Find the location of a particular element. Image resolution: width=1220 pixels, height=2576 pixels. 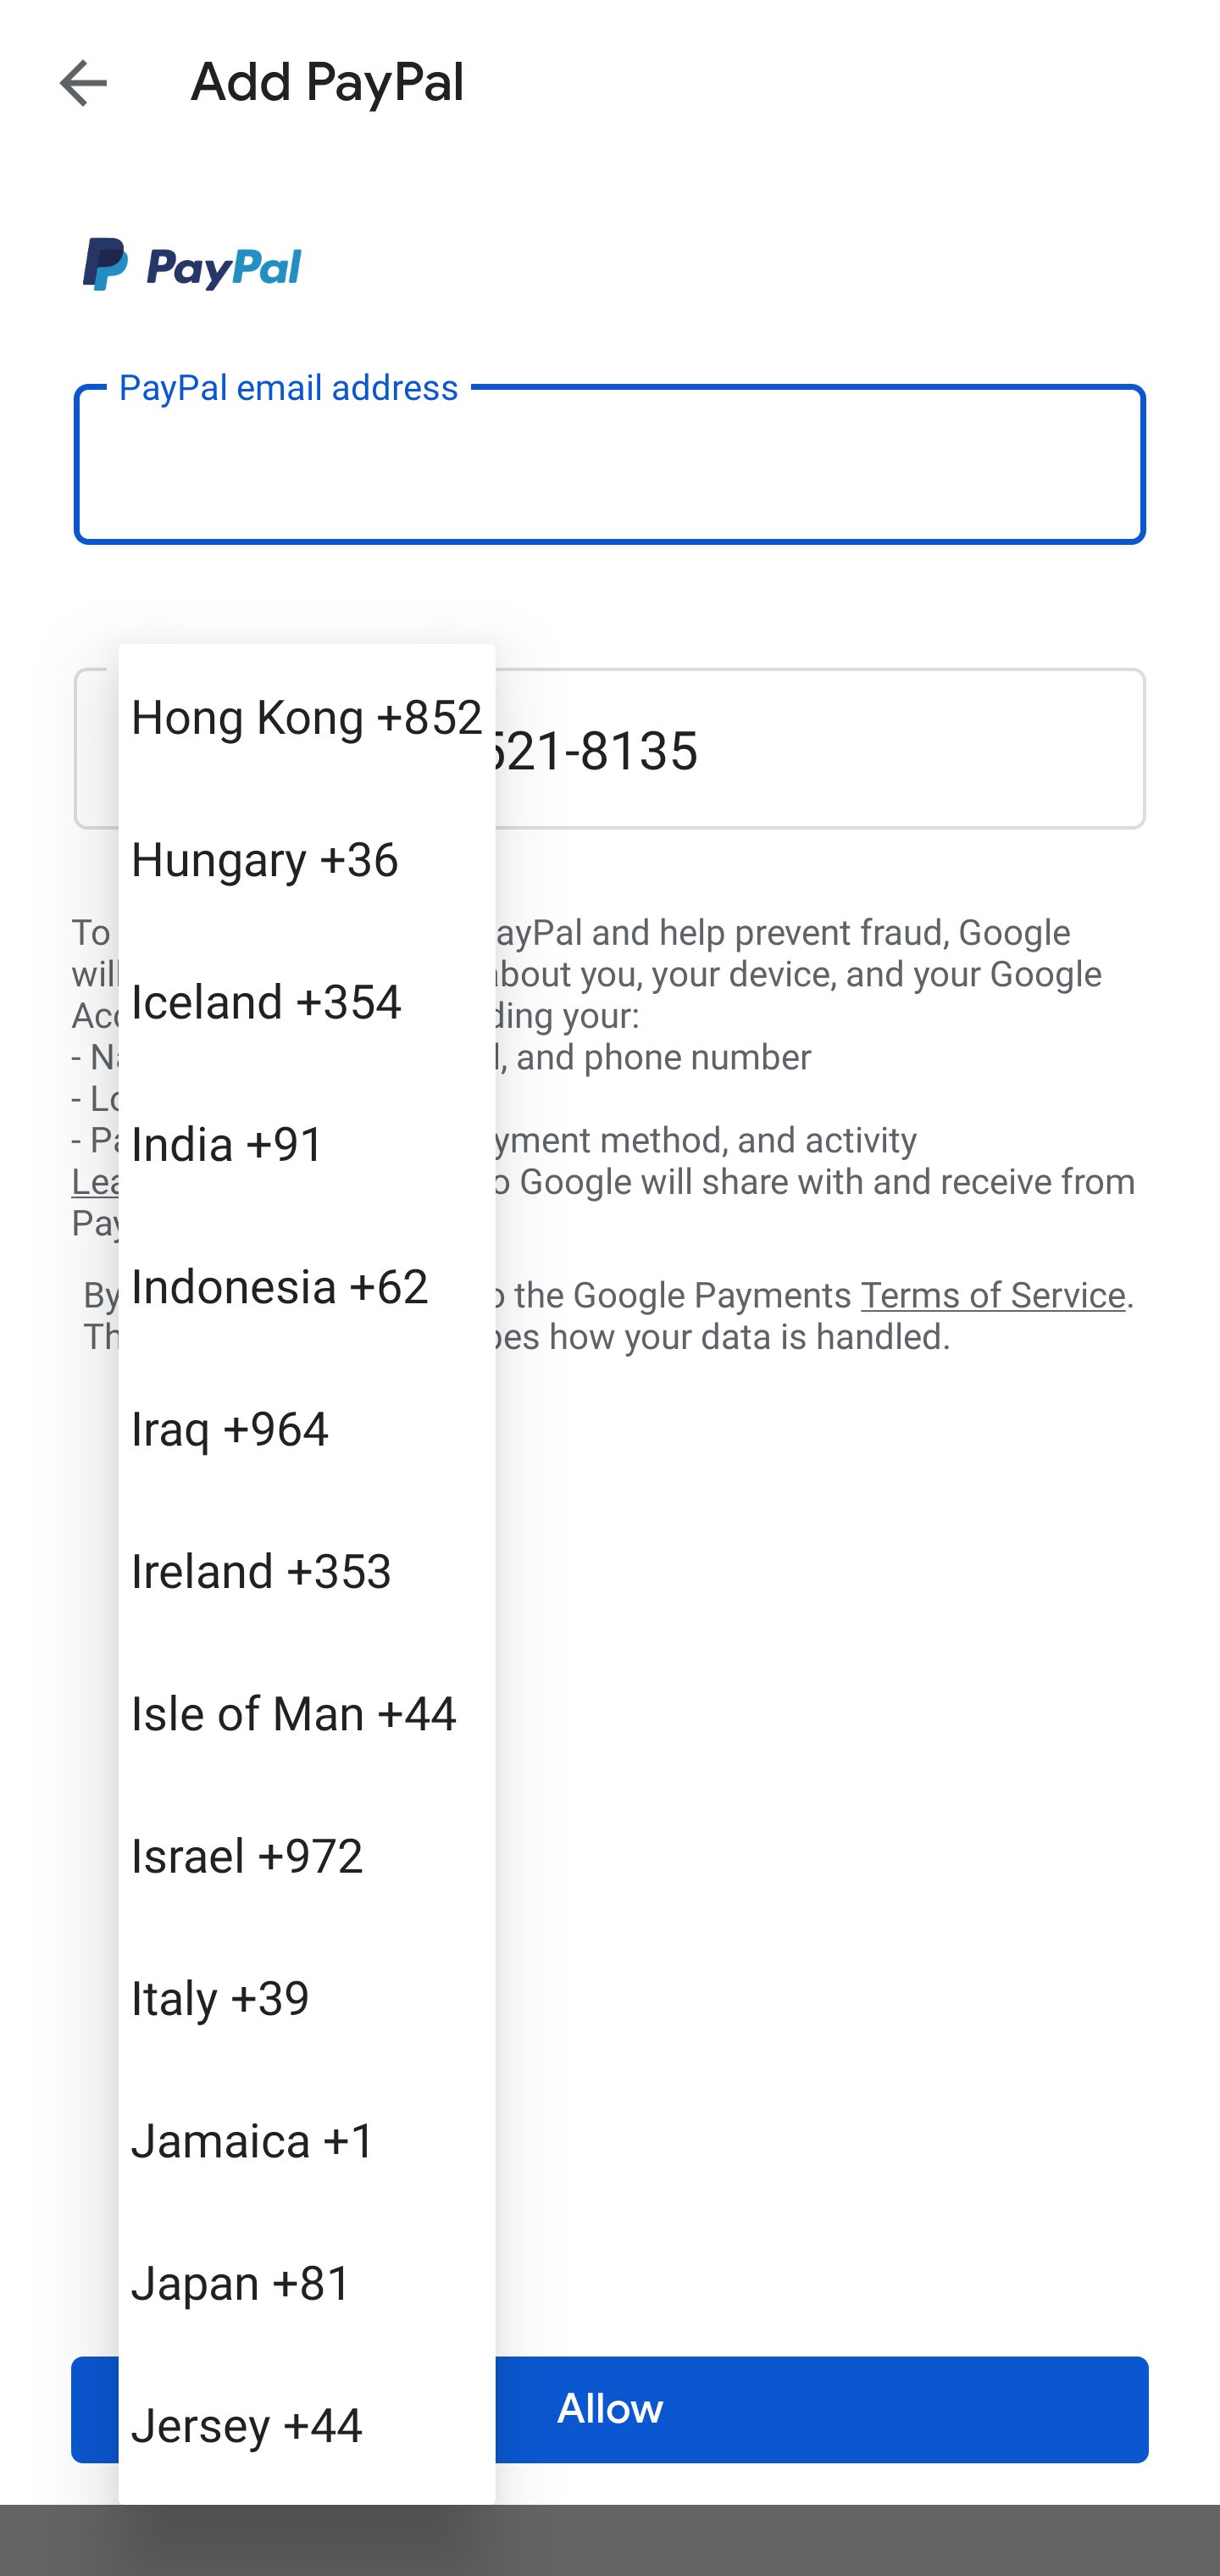

Hong Kong +852 is located at coordinates (307, 715).